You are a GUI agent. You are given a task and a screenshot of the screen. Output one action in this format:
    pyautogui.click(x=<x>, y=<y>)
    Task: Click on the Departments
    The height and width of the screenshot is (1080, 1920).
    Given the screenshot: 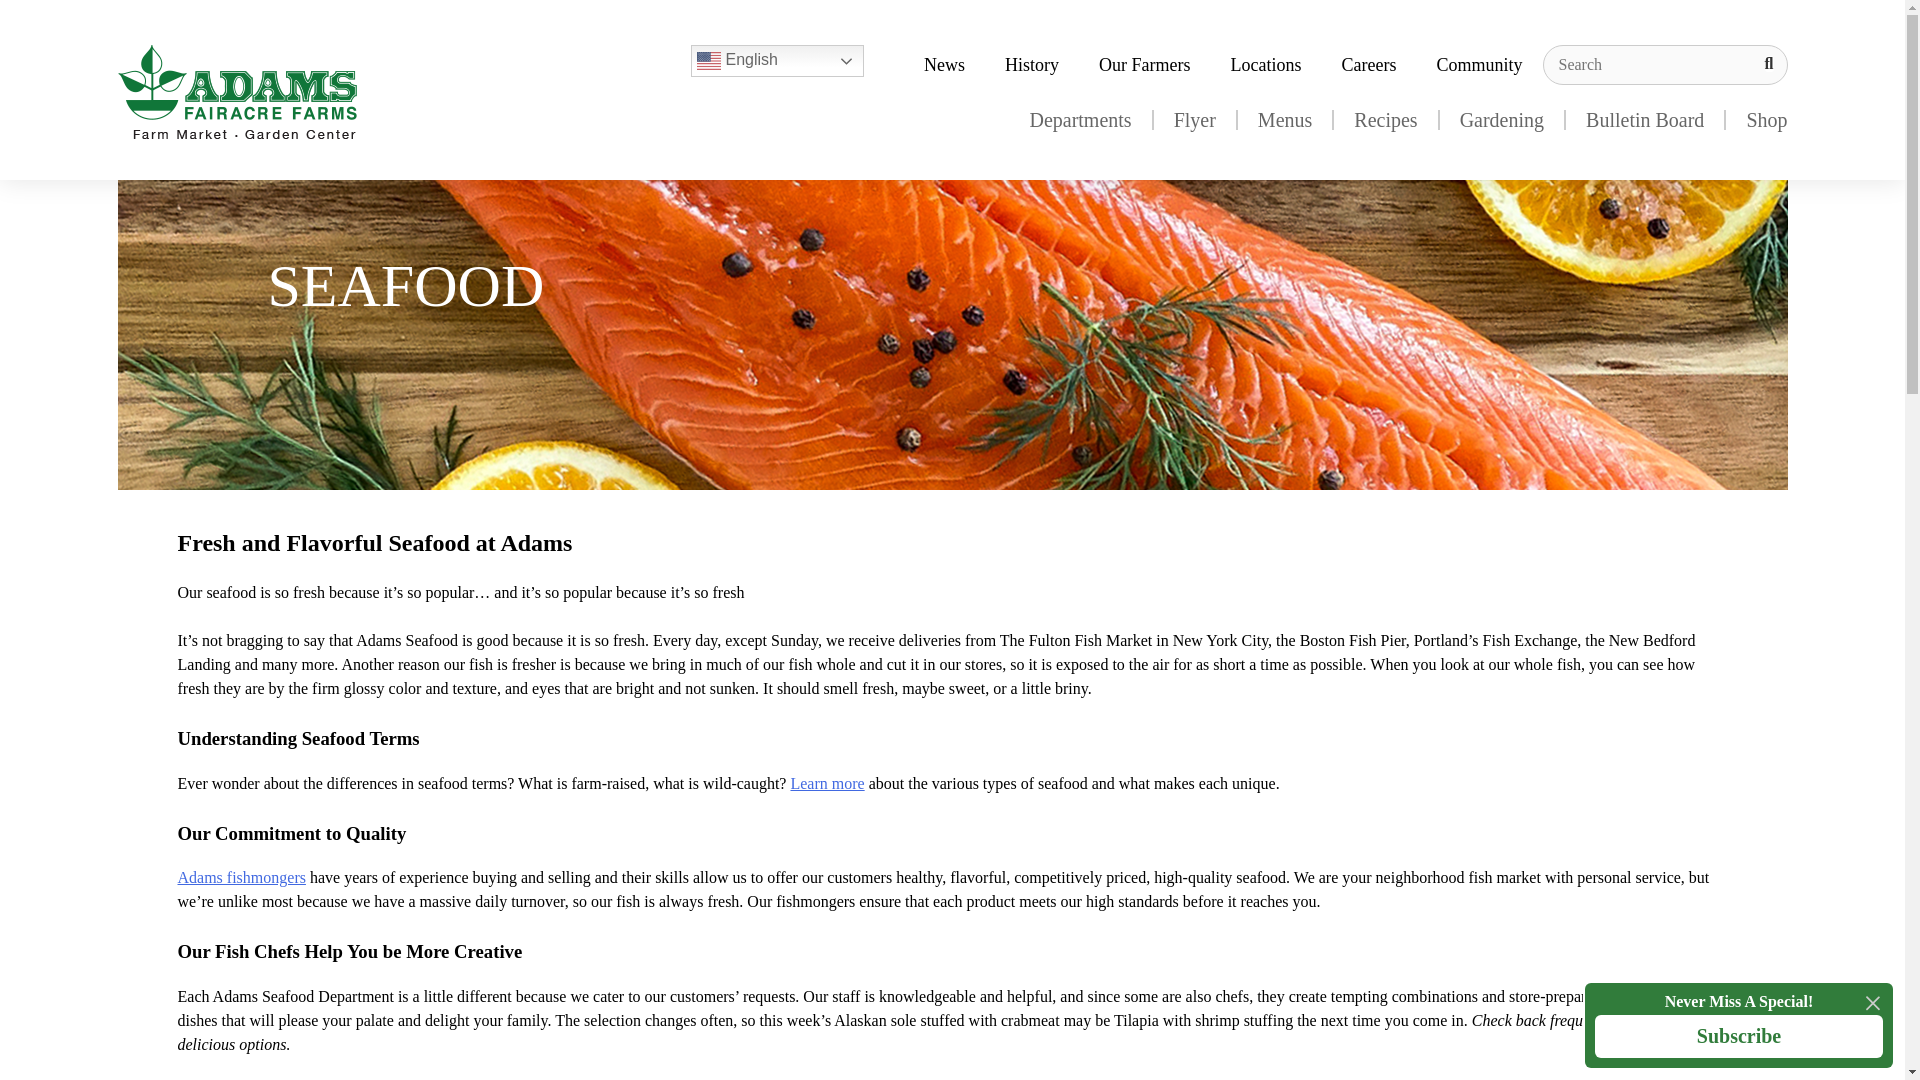 What is the action you would take?
    pyautogui.click(x=1080, y=120)
    